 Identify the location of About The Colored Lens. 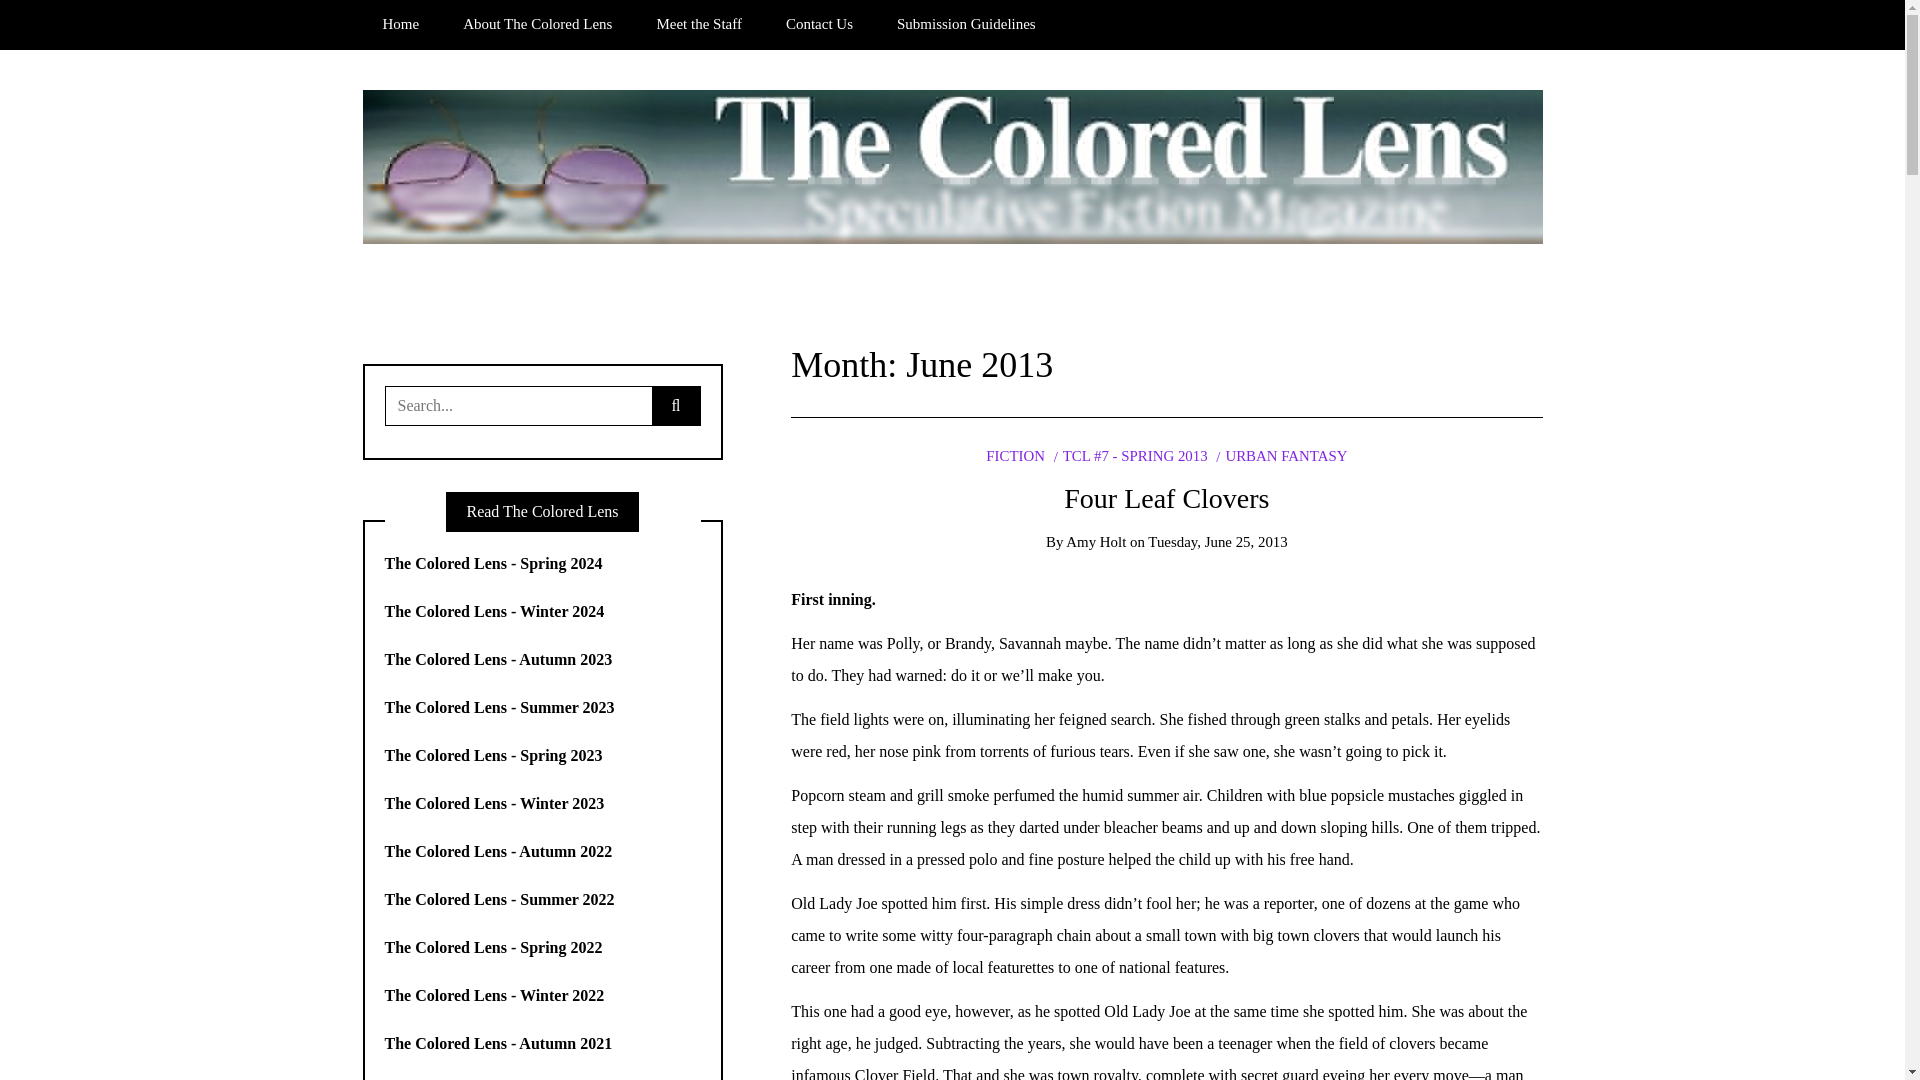
(537, 24).